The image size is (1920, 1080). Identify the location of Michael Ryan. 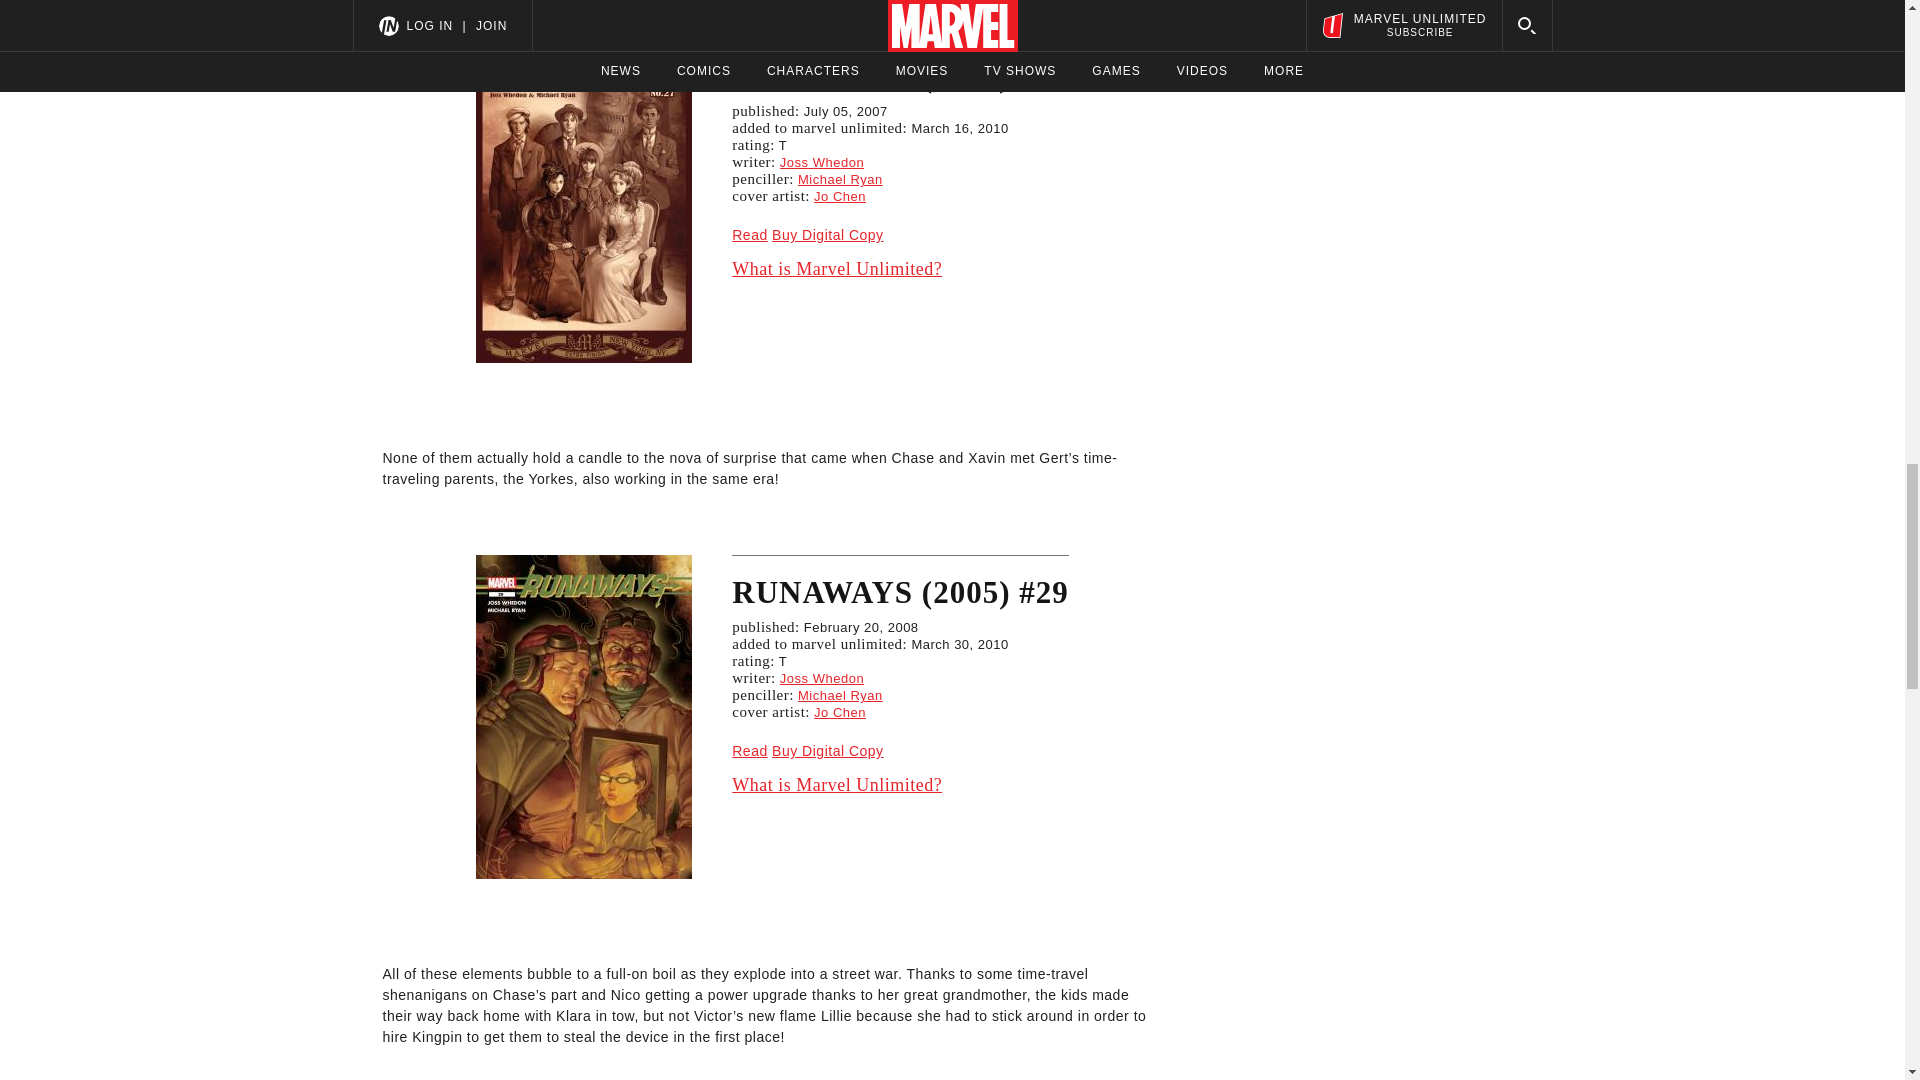
(840, 178).